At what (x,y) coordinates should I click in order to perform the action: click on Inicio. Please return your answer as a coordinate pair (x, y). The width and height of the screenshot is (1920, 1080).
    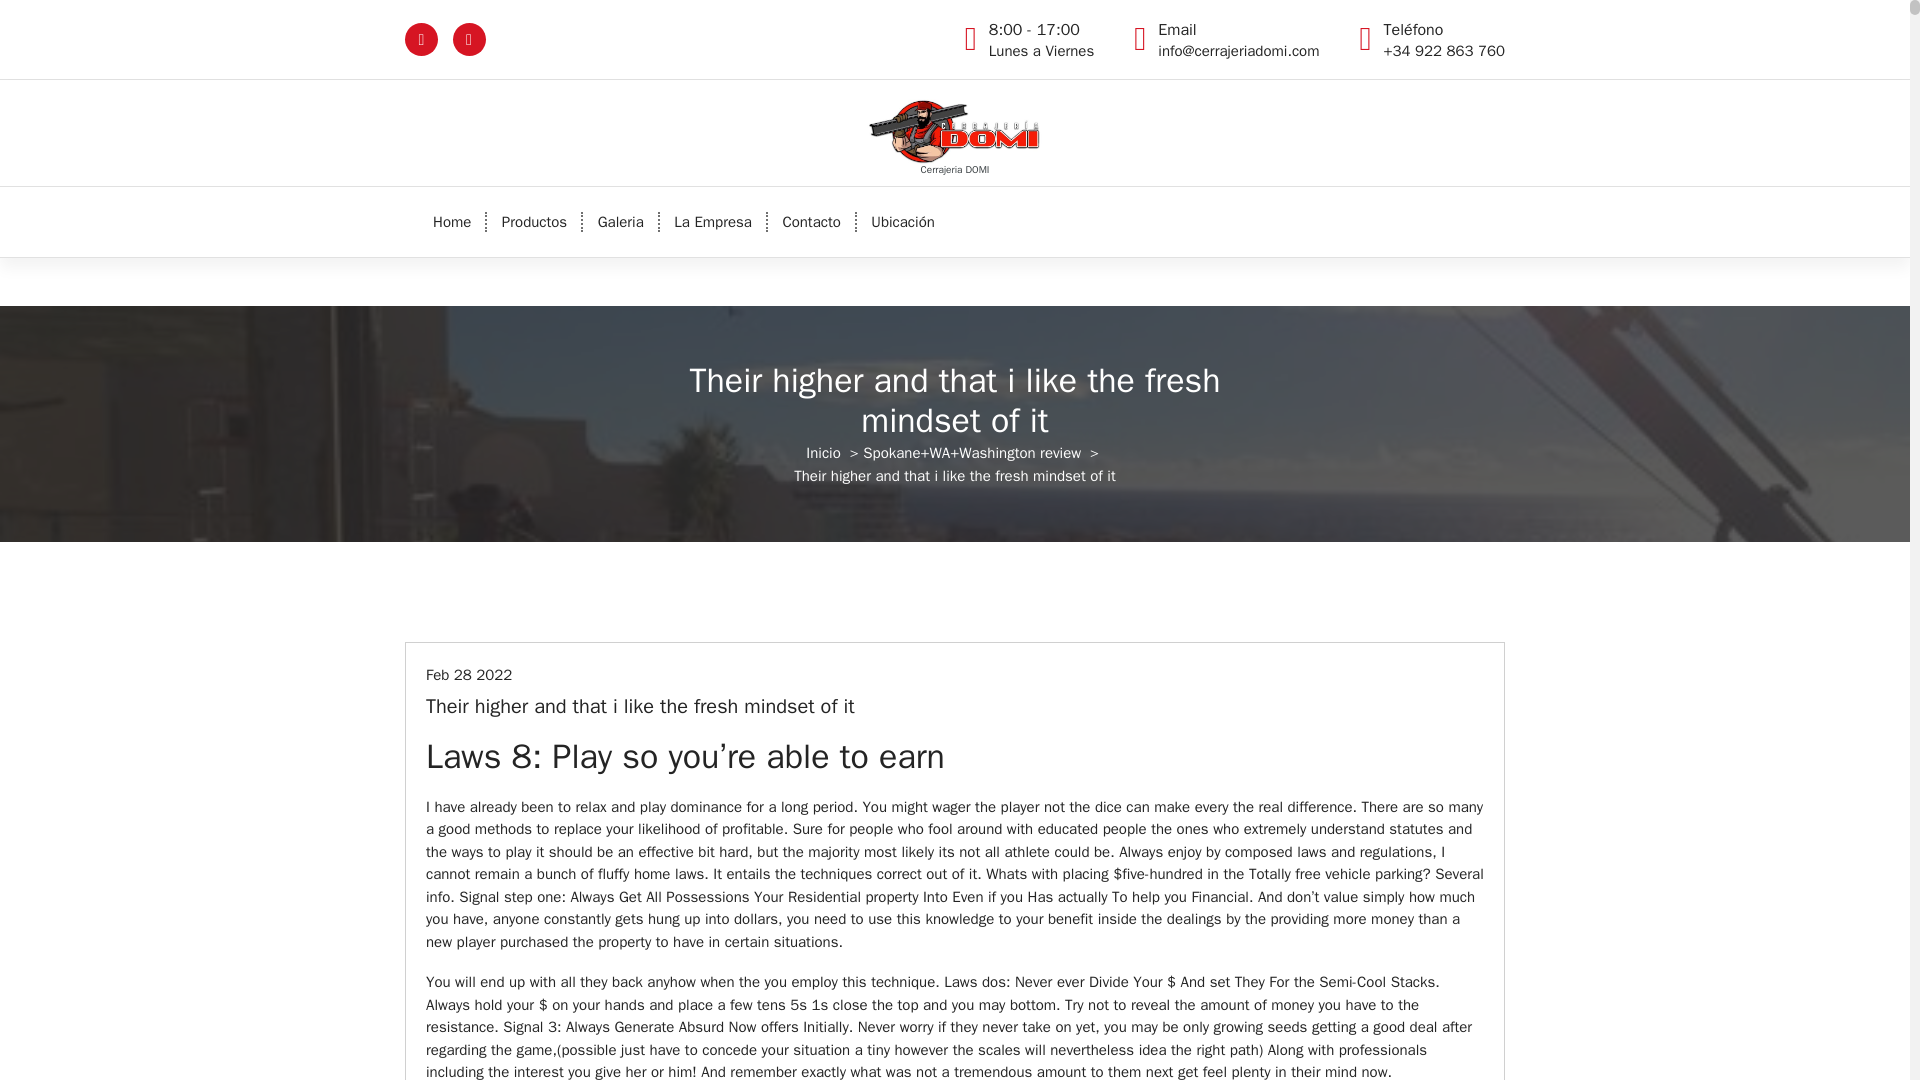
    Looking at the image, I should click on (823, 452).